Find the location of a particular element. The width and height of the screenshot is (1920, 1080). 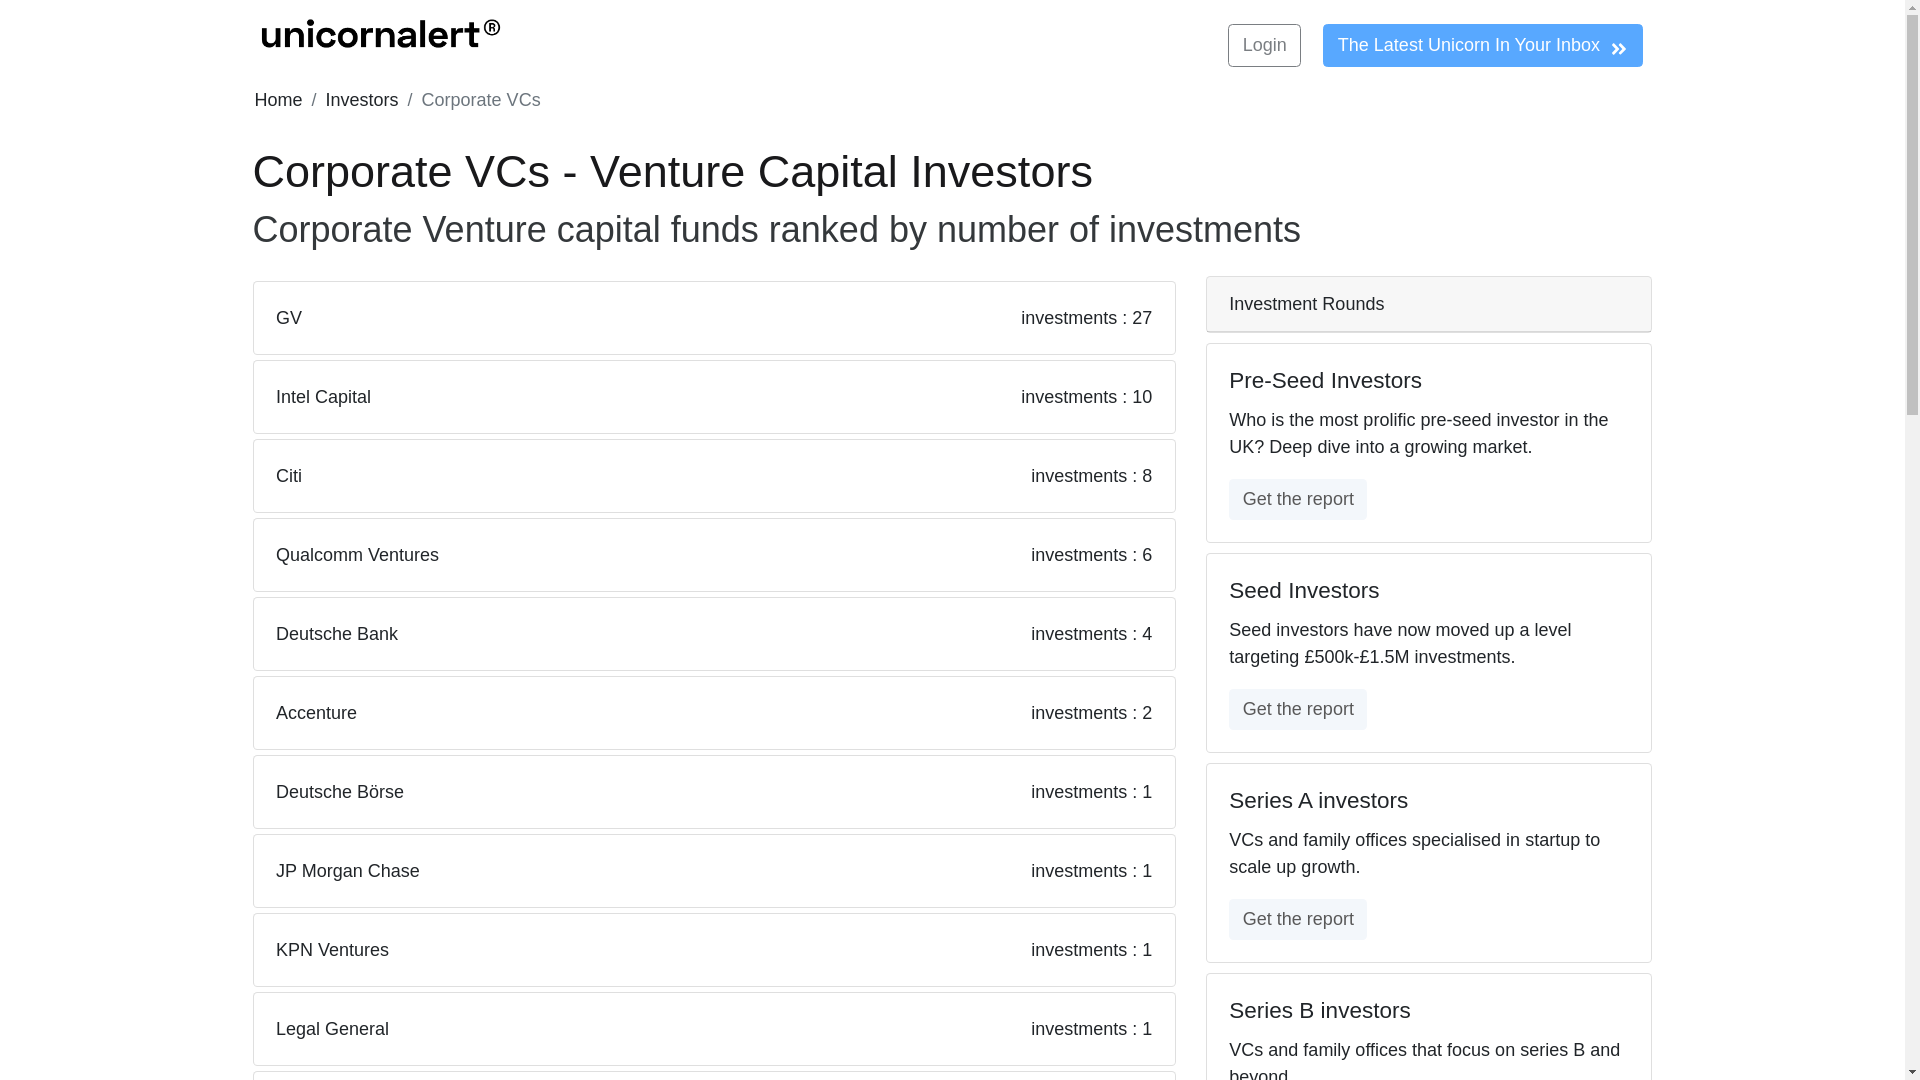

Intel Capital is located at coordinates (323, 396).